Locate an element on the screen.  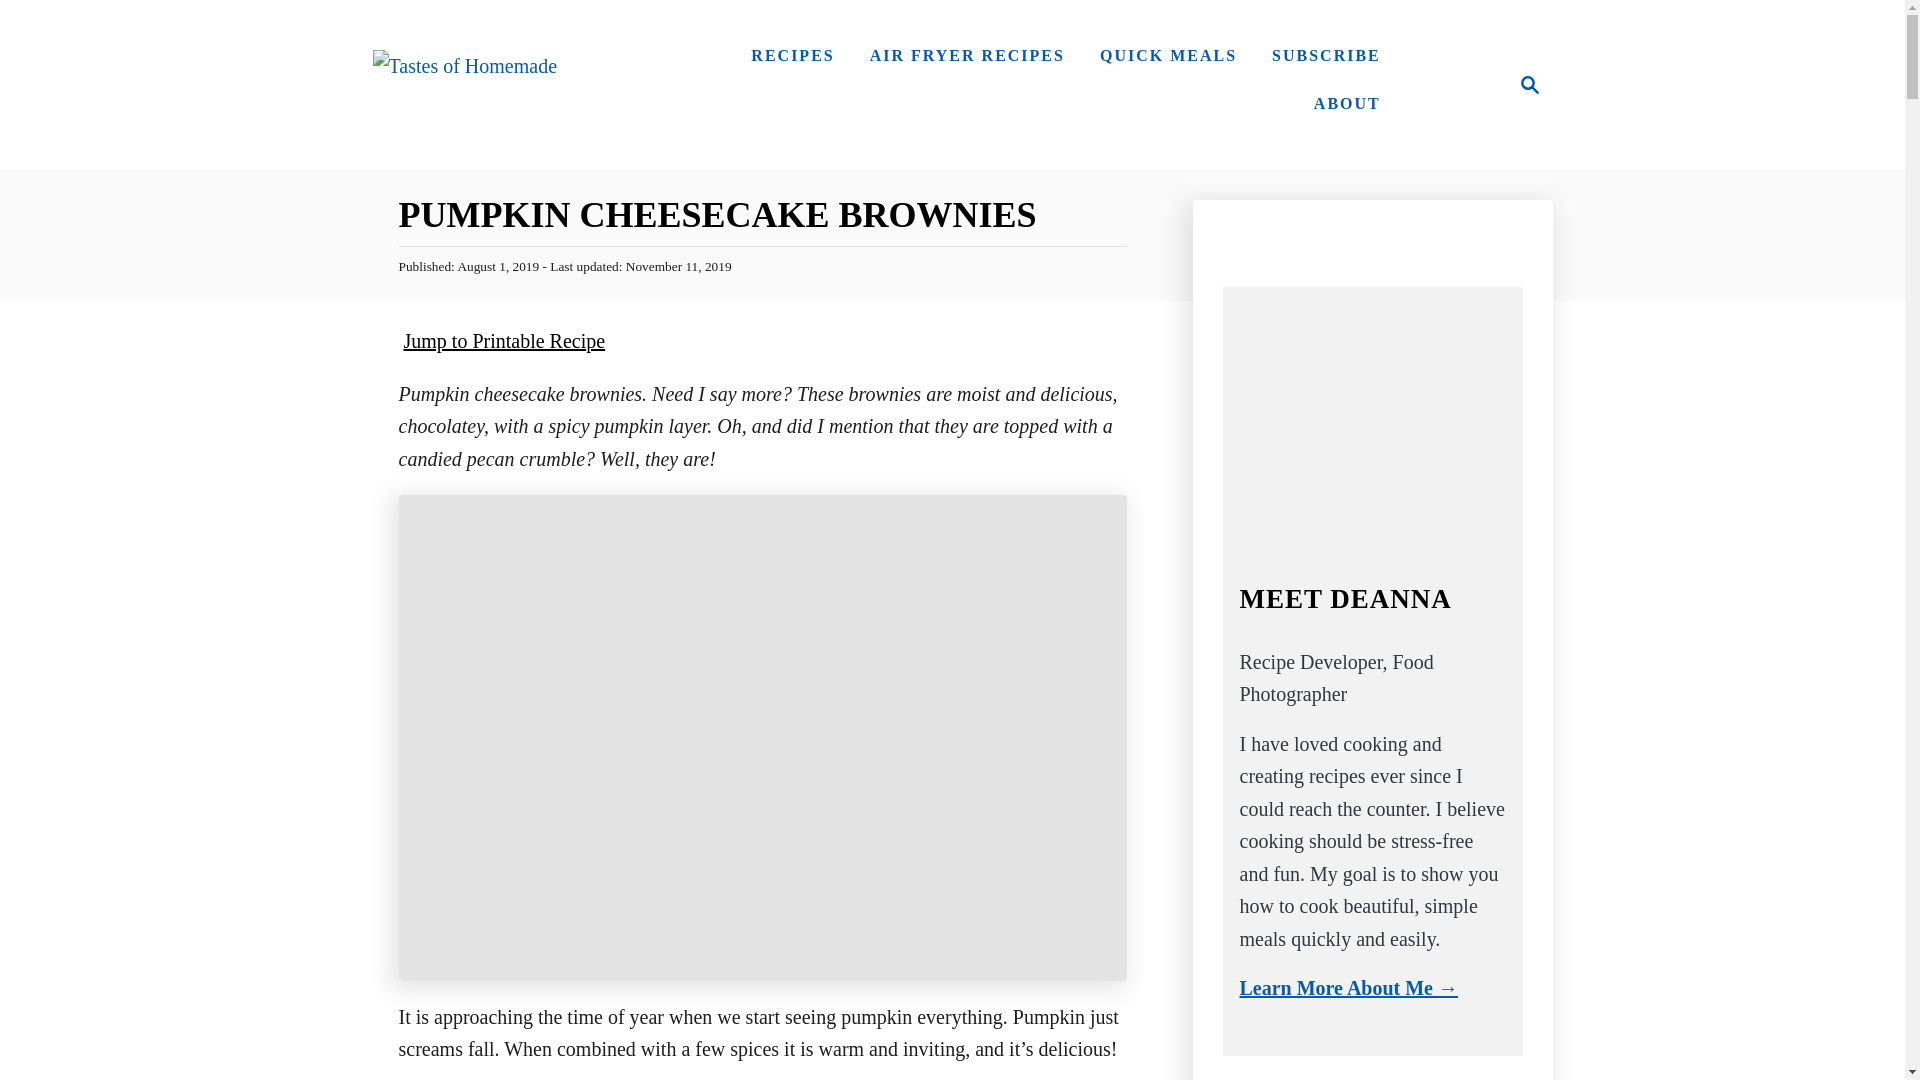
AIR FRYER RECIPES is located at coordinates (968, 55).